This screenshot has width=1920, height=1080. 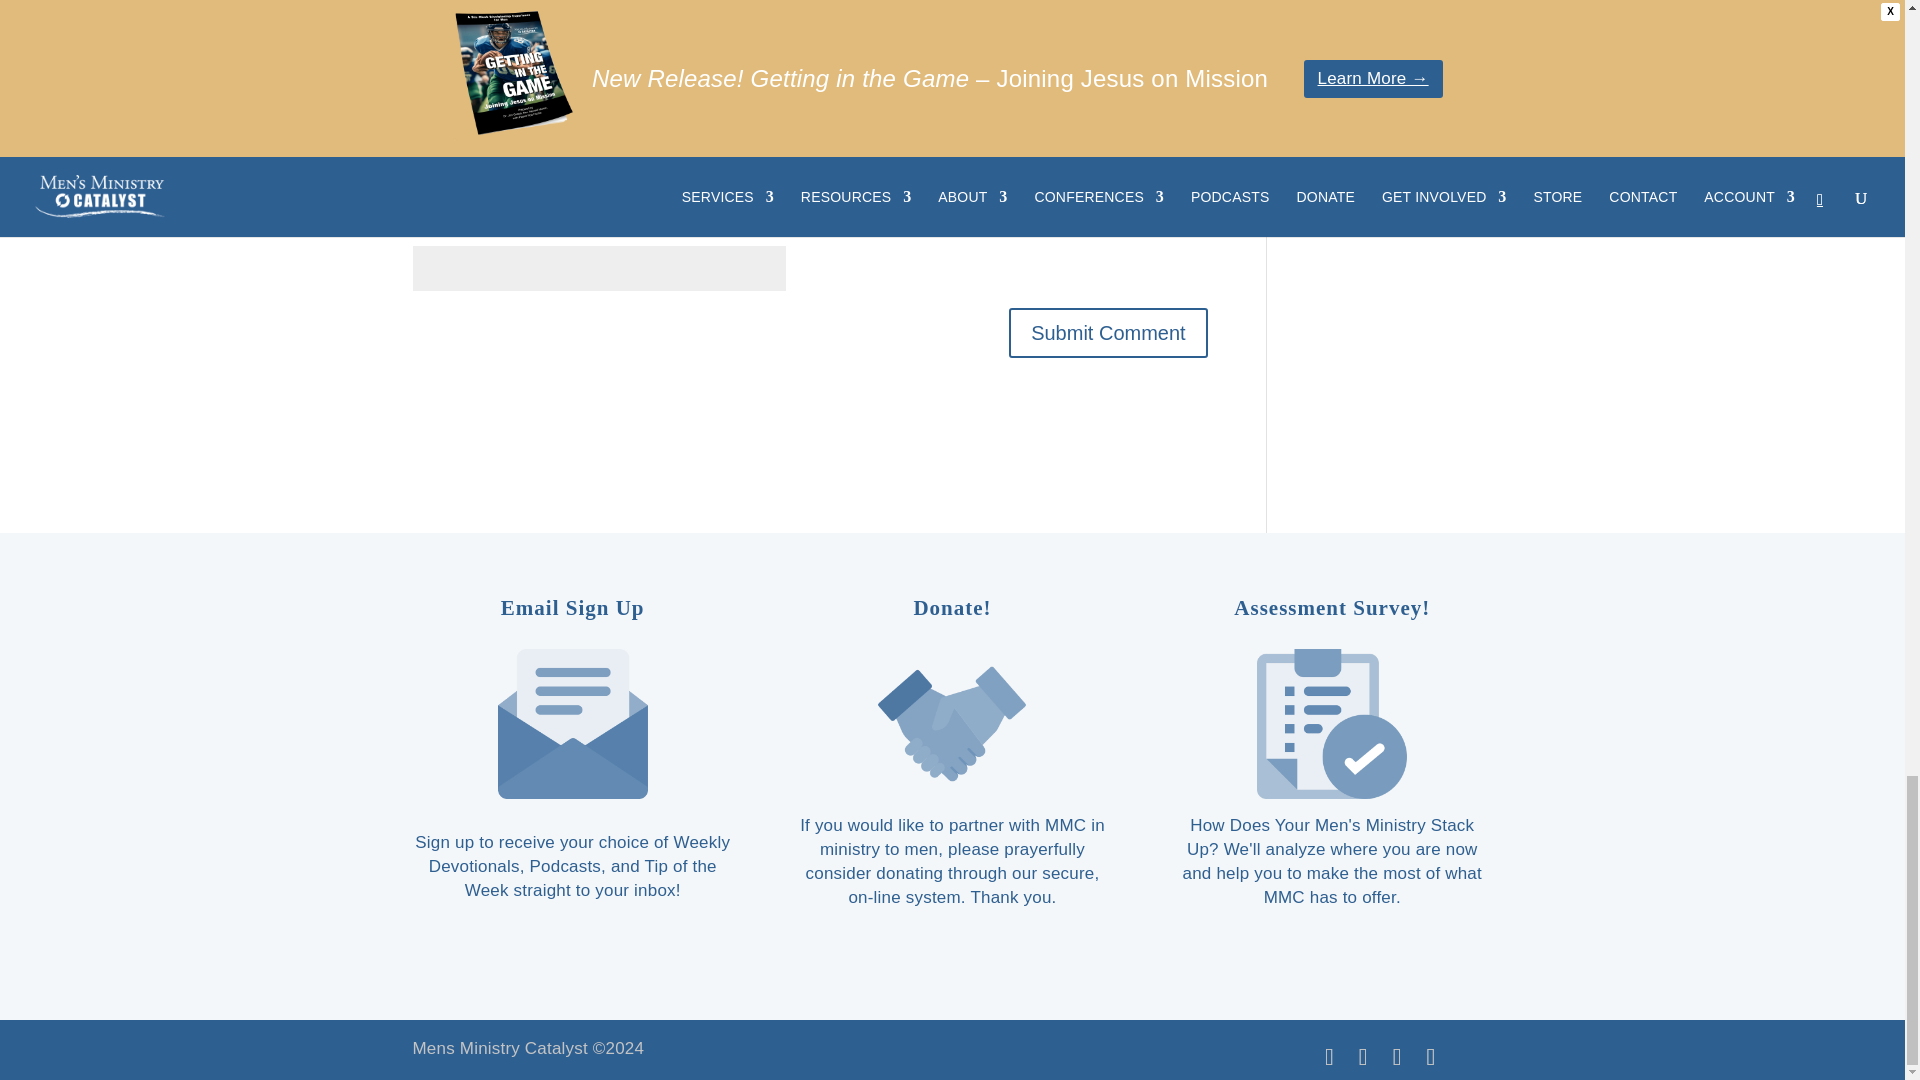 What do you see at coordinates (1108, 332) in the screenshot?
I see `Submit Comment` at bounding box center [1108, 332].